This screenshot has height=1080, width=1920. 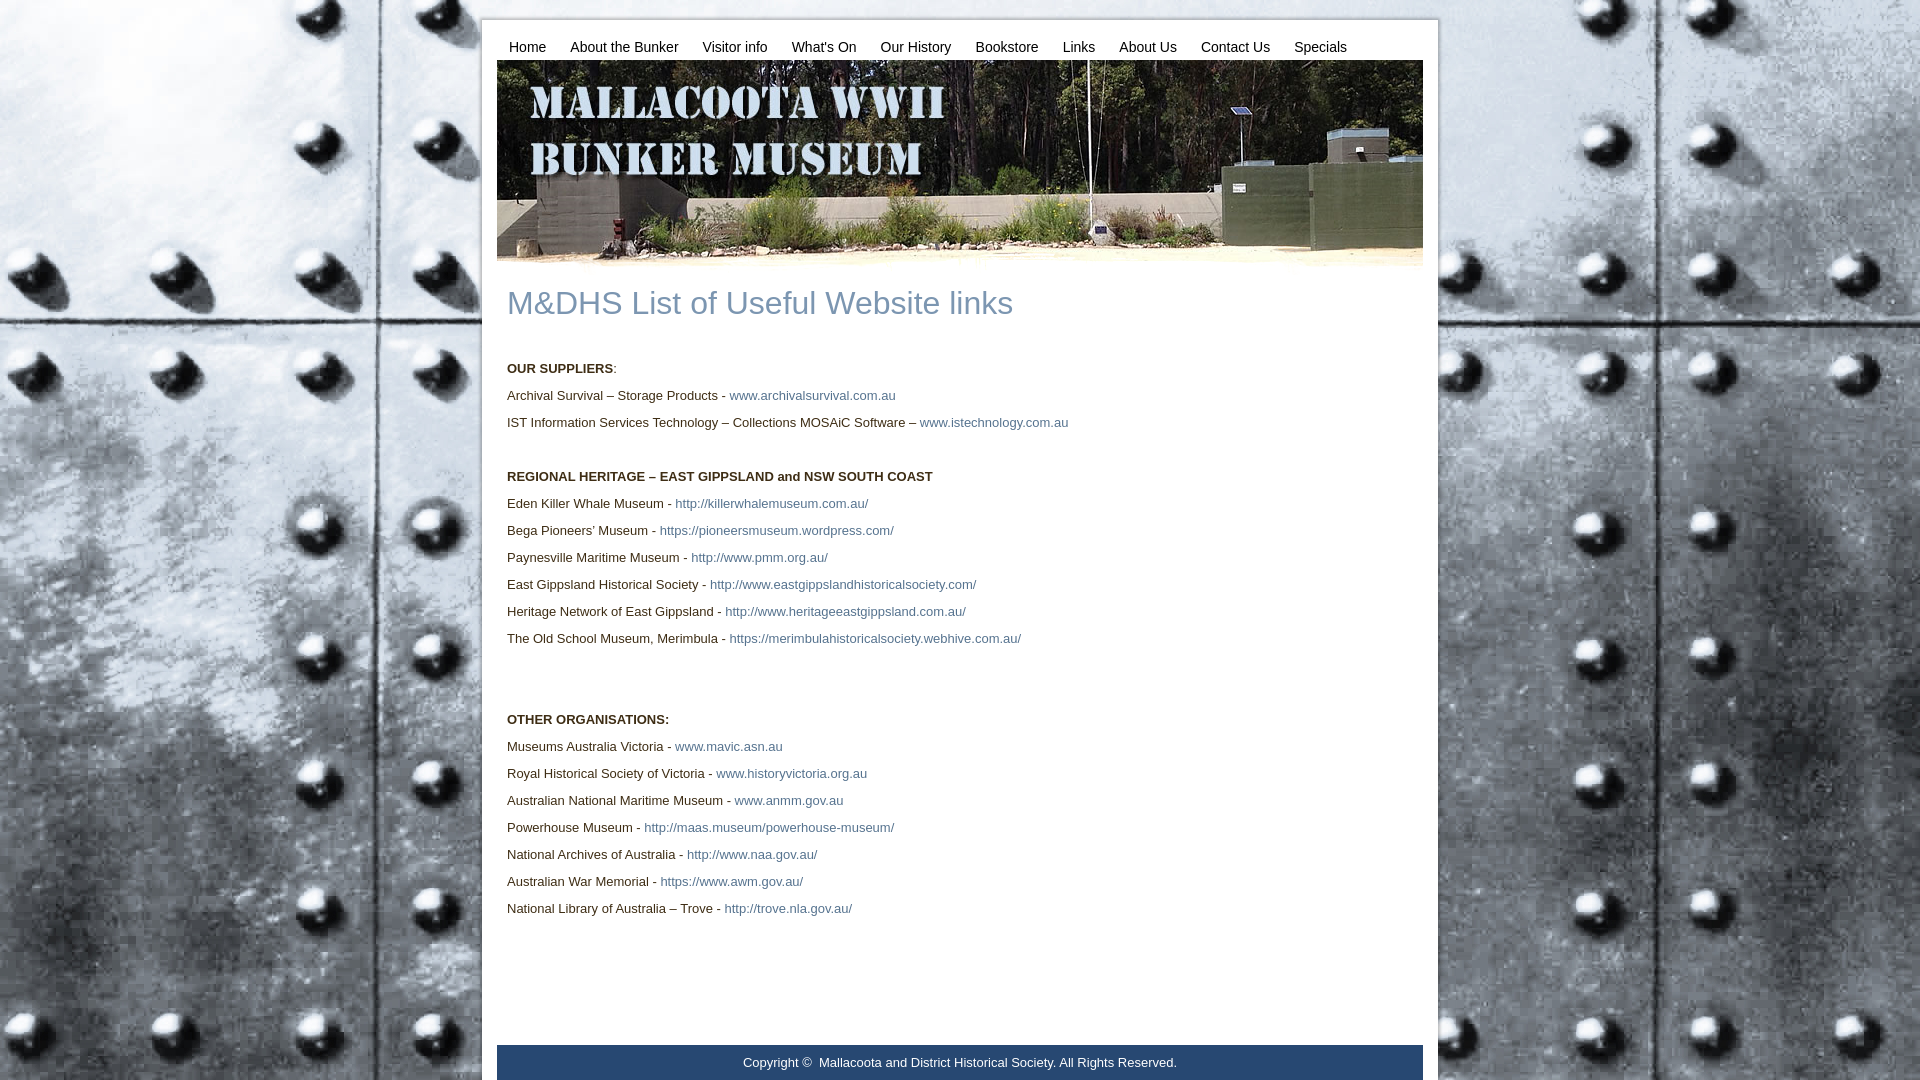 What do you see at coordinates (994, 422) in the screenshot?
I see `www.istechnology.com.au` at bounding box center [994, 422].